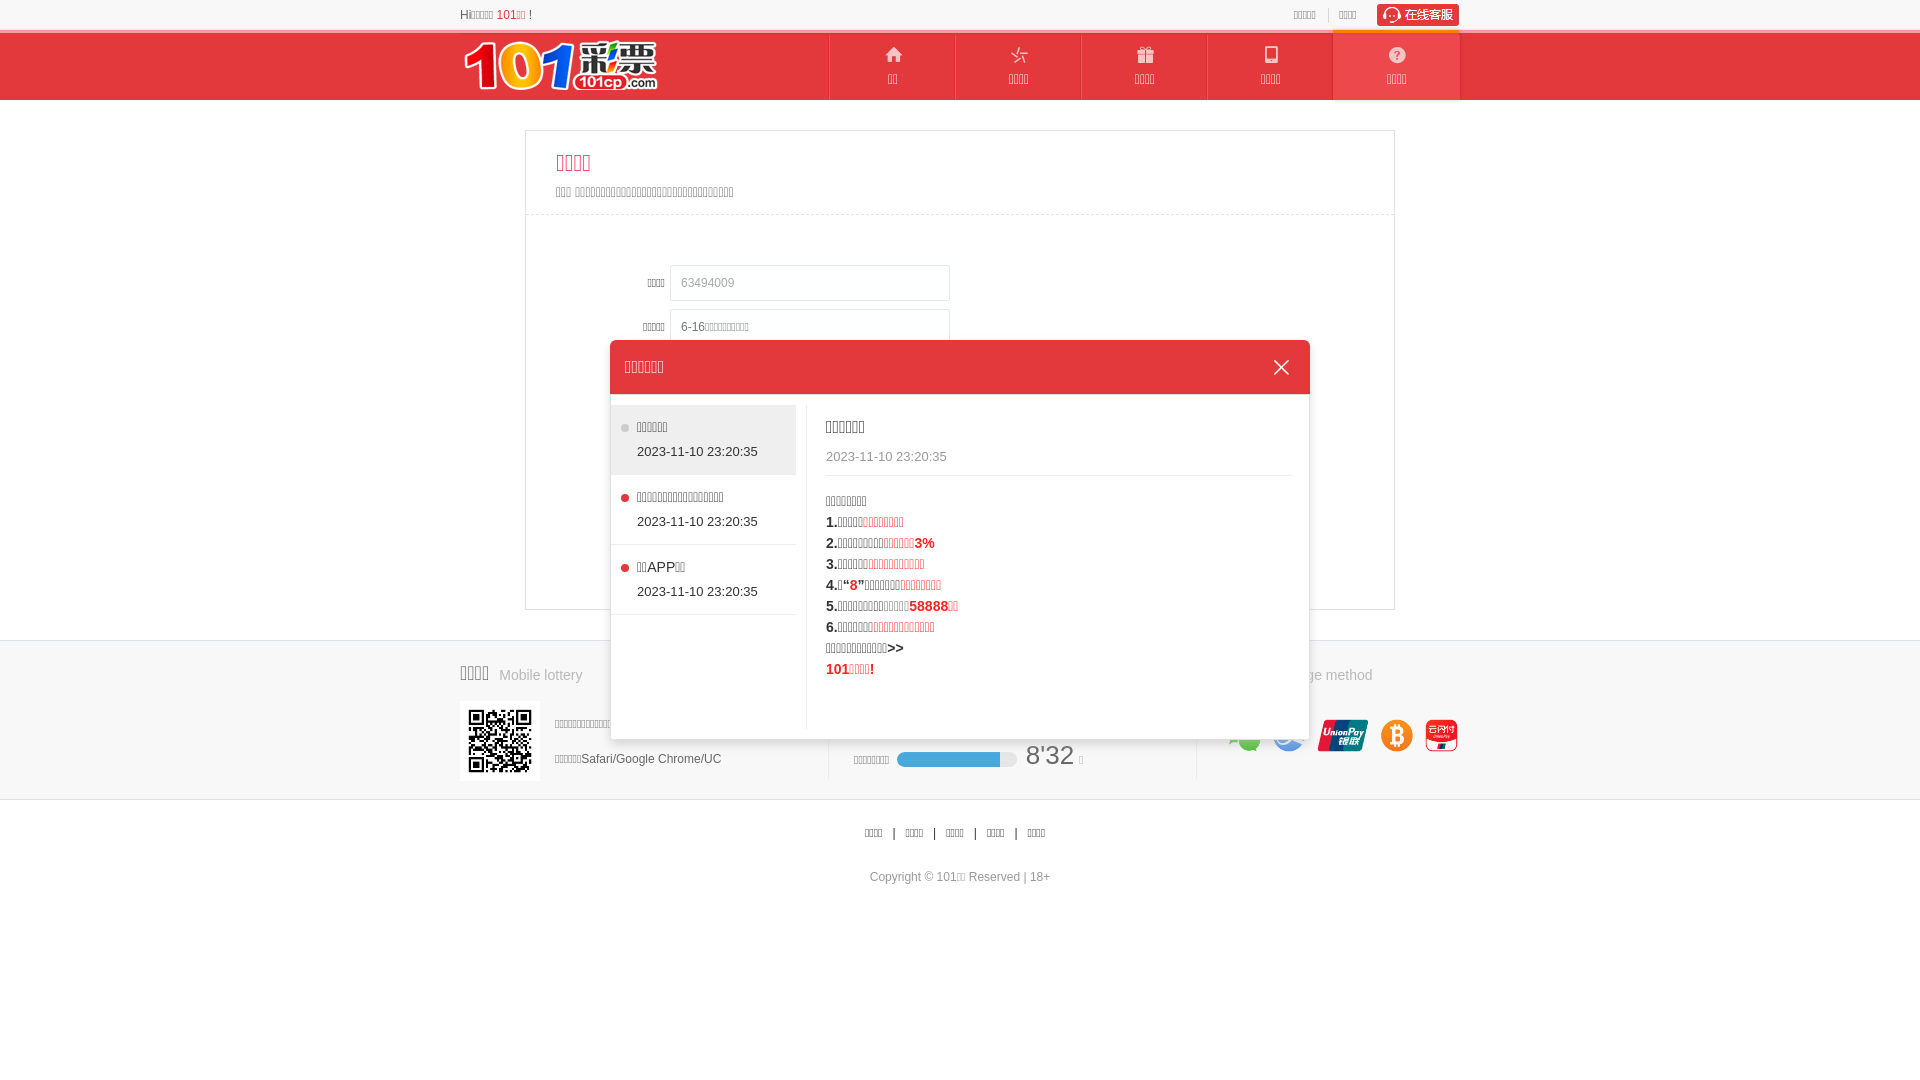 The width and height of the screenshot is (1920, 1080). Describe the element at coordinates (976, 834) in the screenshot. I see `|` at that location.